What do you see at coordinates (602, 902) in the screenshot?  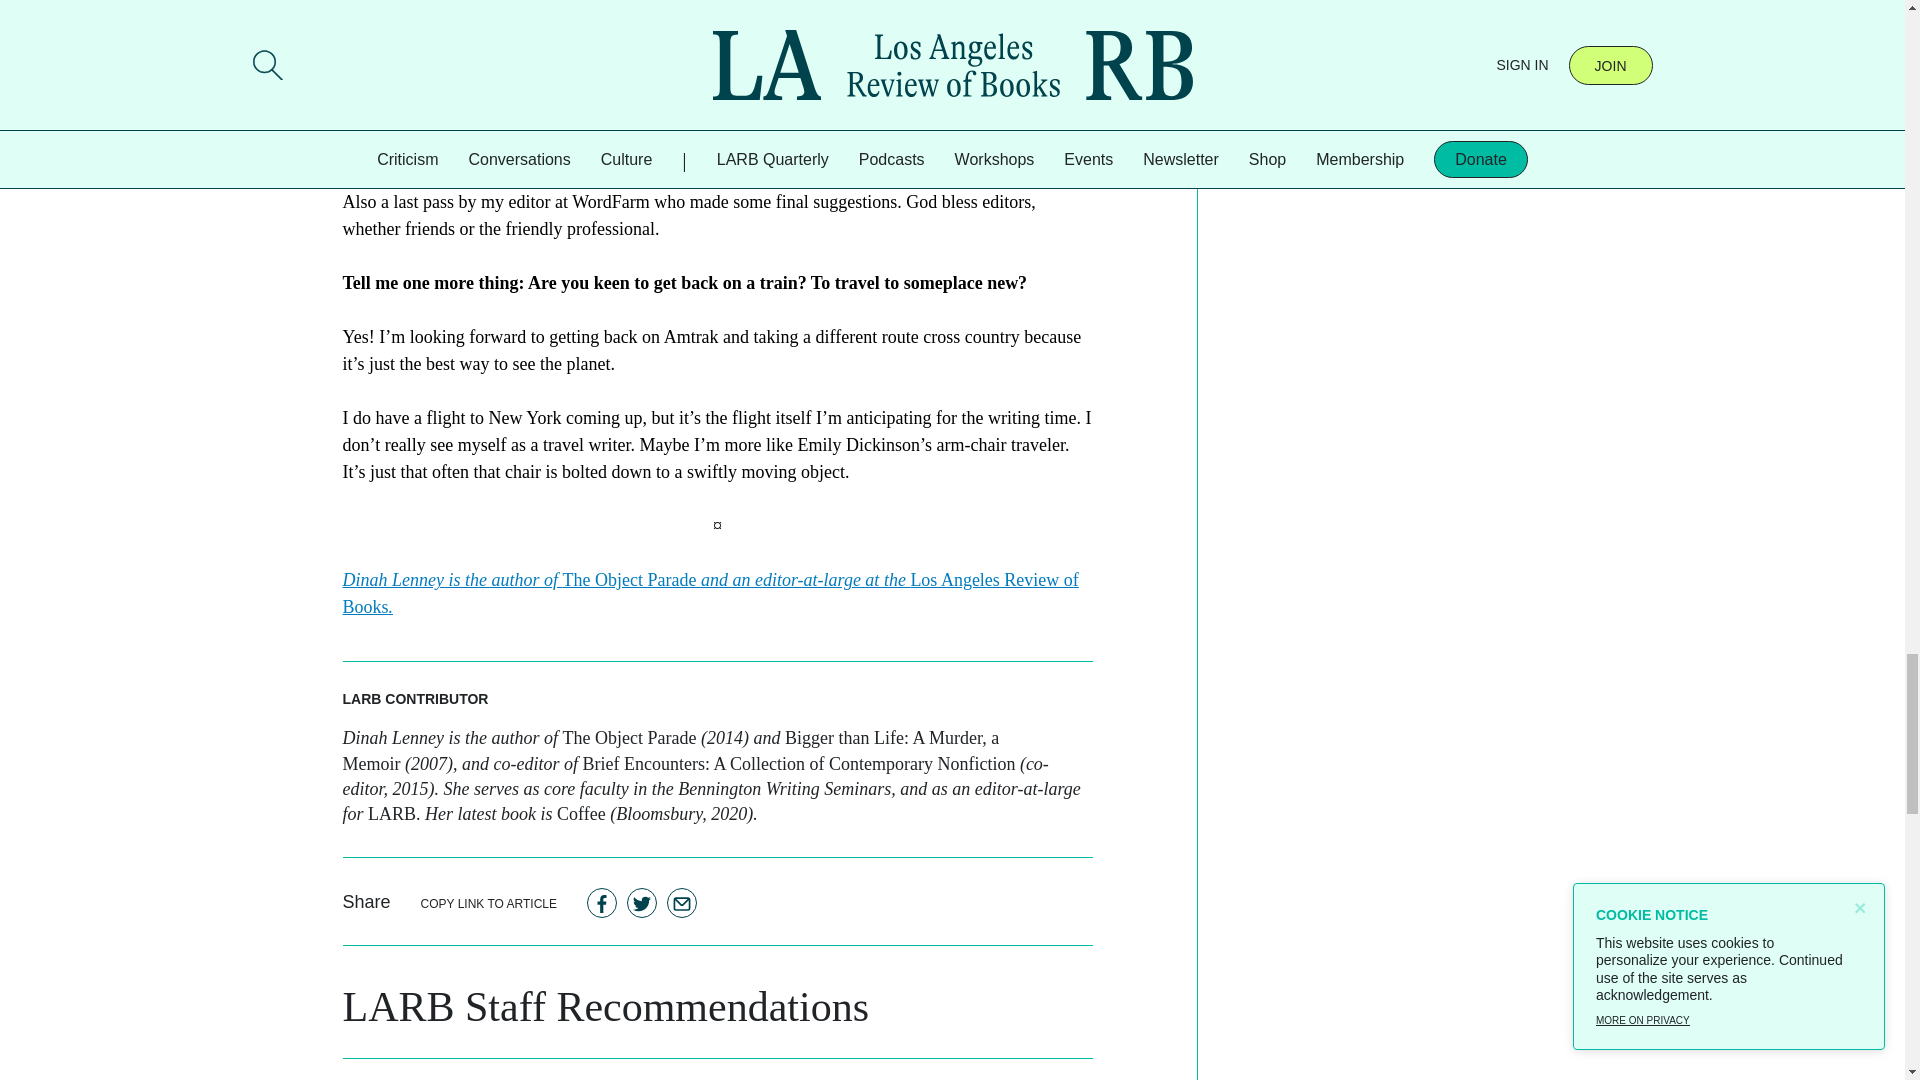 I see `Share on facebook` at bounding box center [602, 902].